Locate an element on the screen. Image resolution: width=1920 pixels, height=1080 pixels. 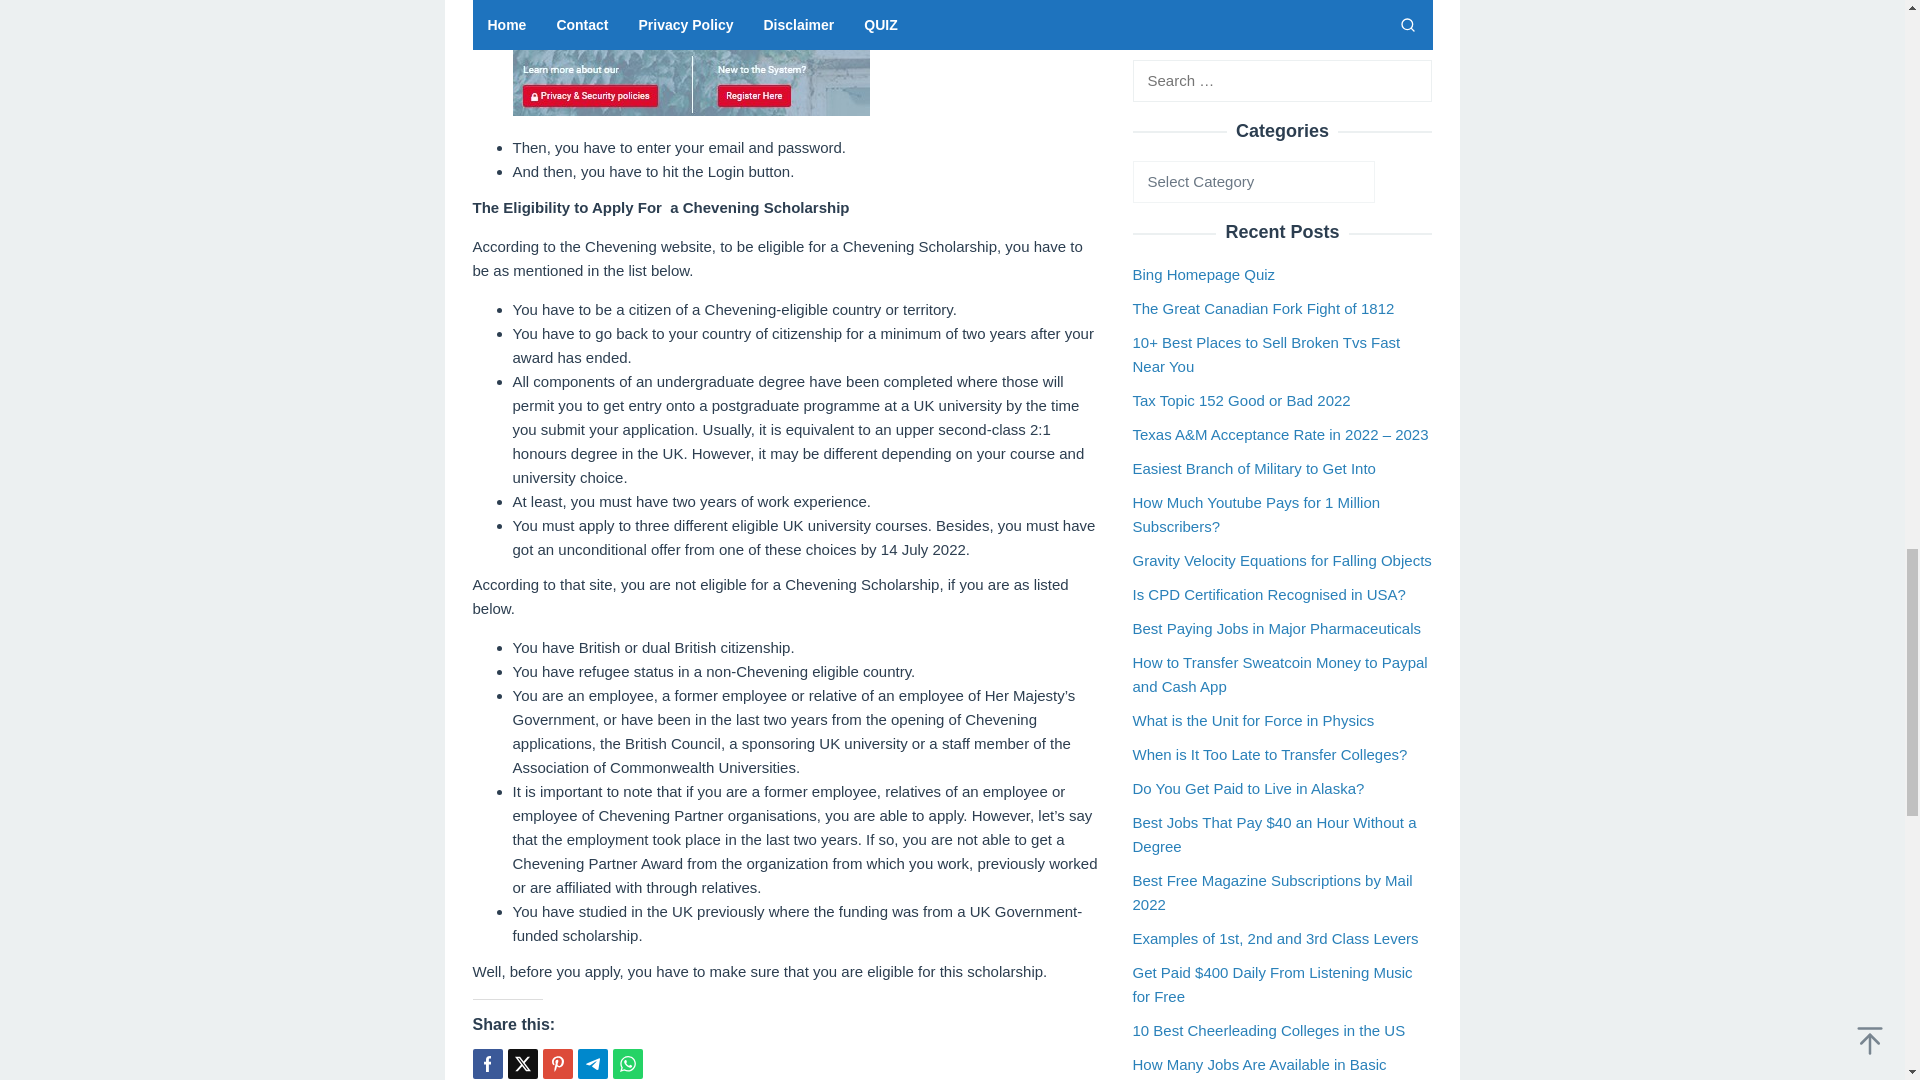
Whatsapp is located at coordinates (626, 1063).